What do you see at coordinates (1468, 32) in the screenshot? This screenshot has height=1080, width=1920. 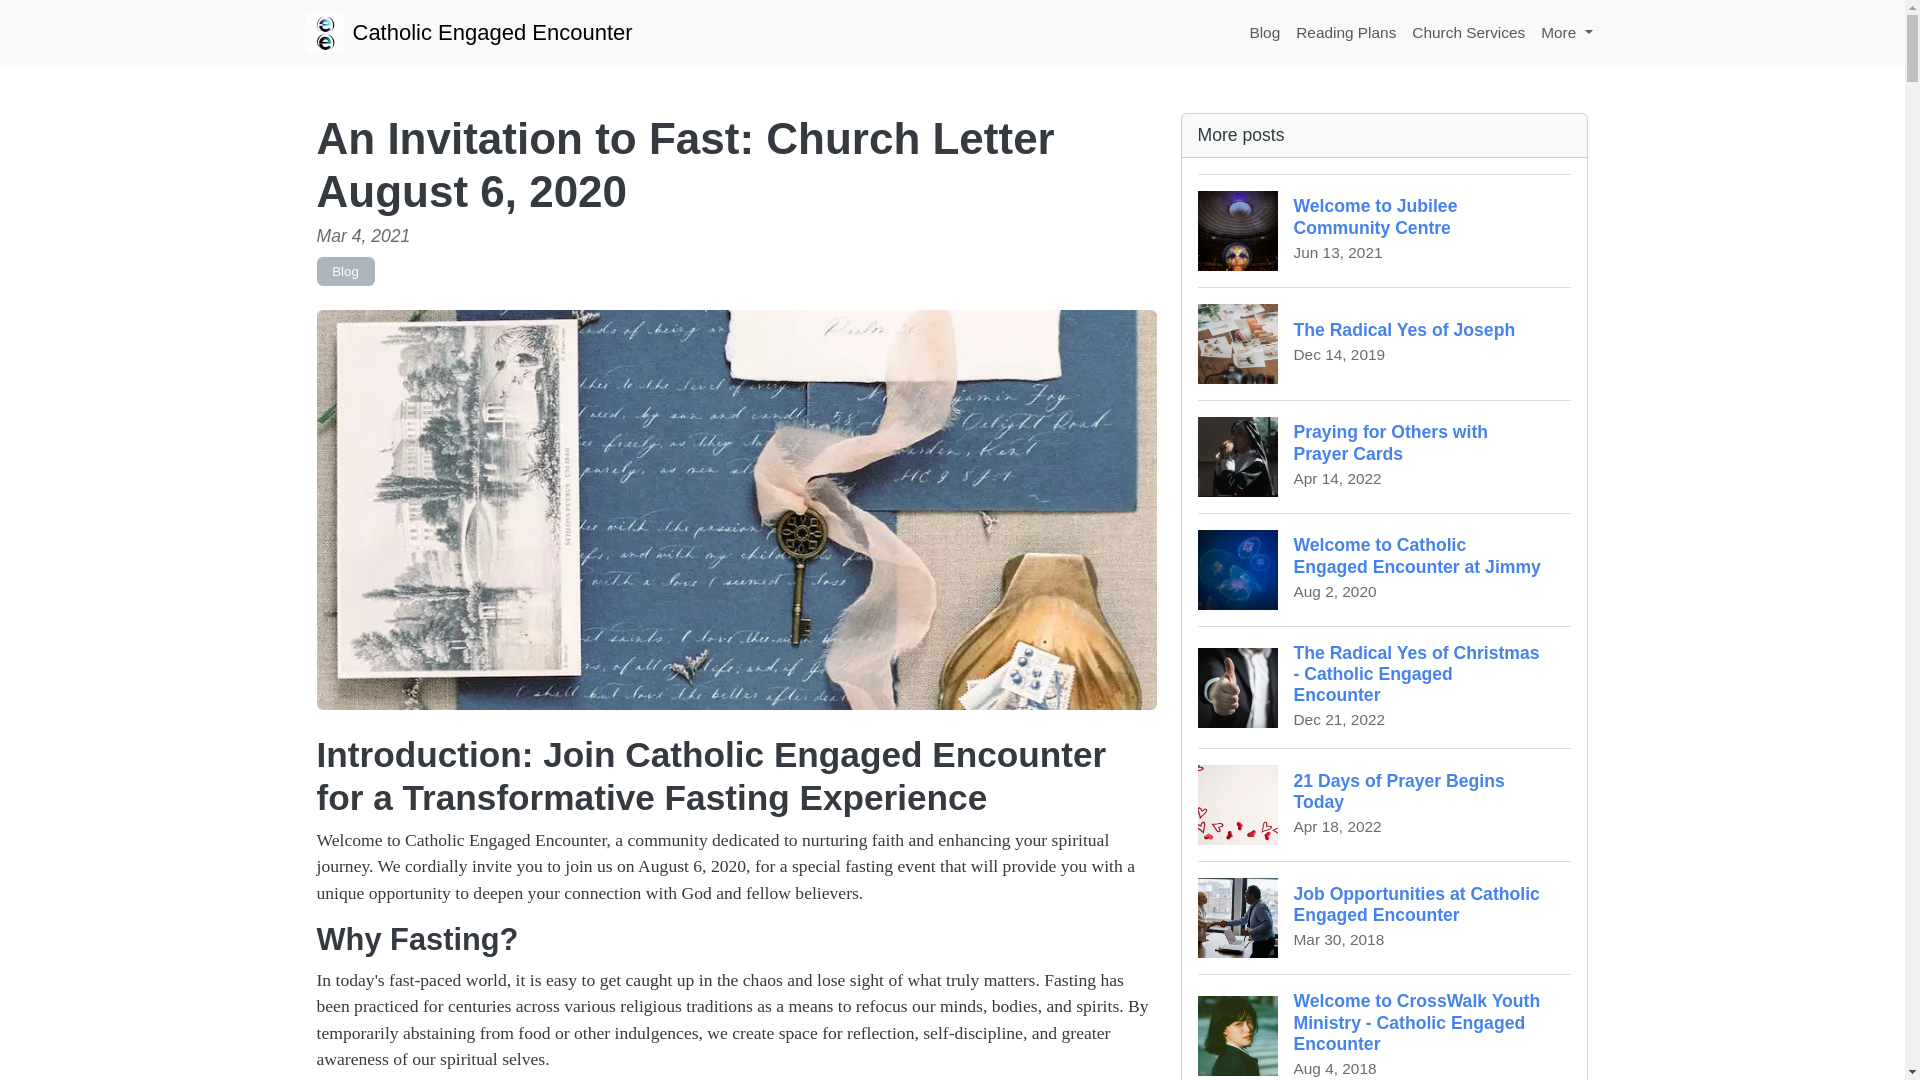 I see `Reading Plans` at bounding box center [1468, 32].